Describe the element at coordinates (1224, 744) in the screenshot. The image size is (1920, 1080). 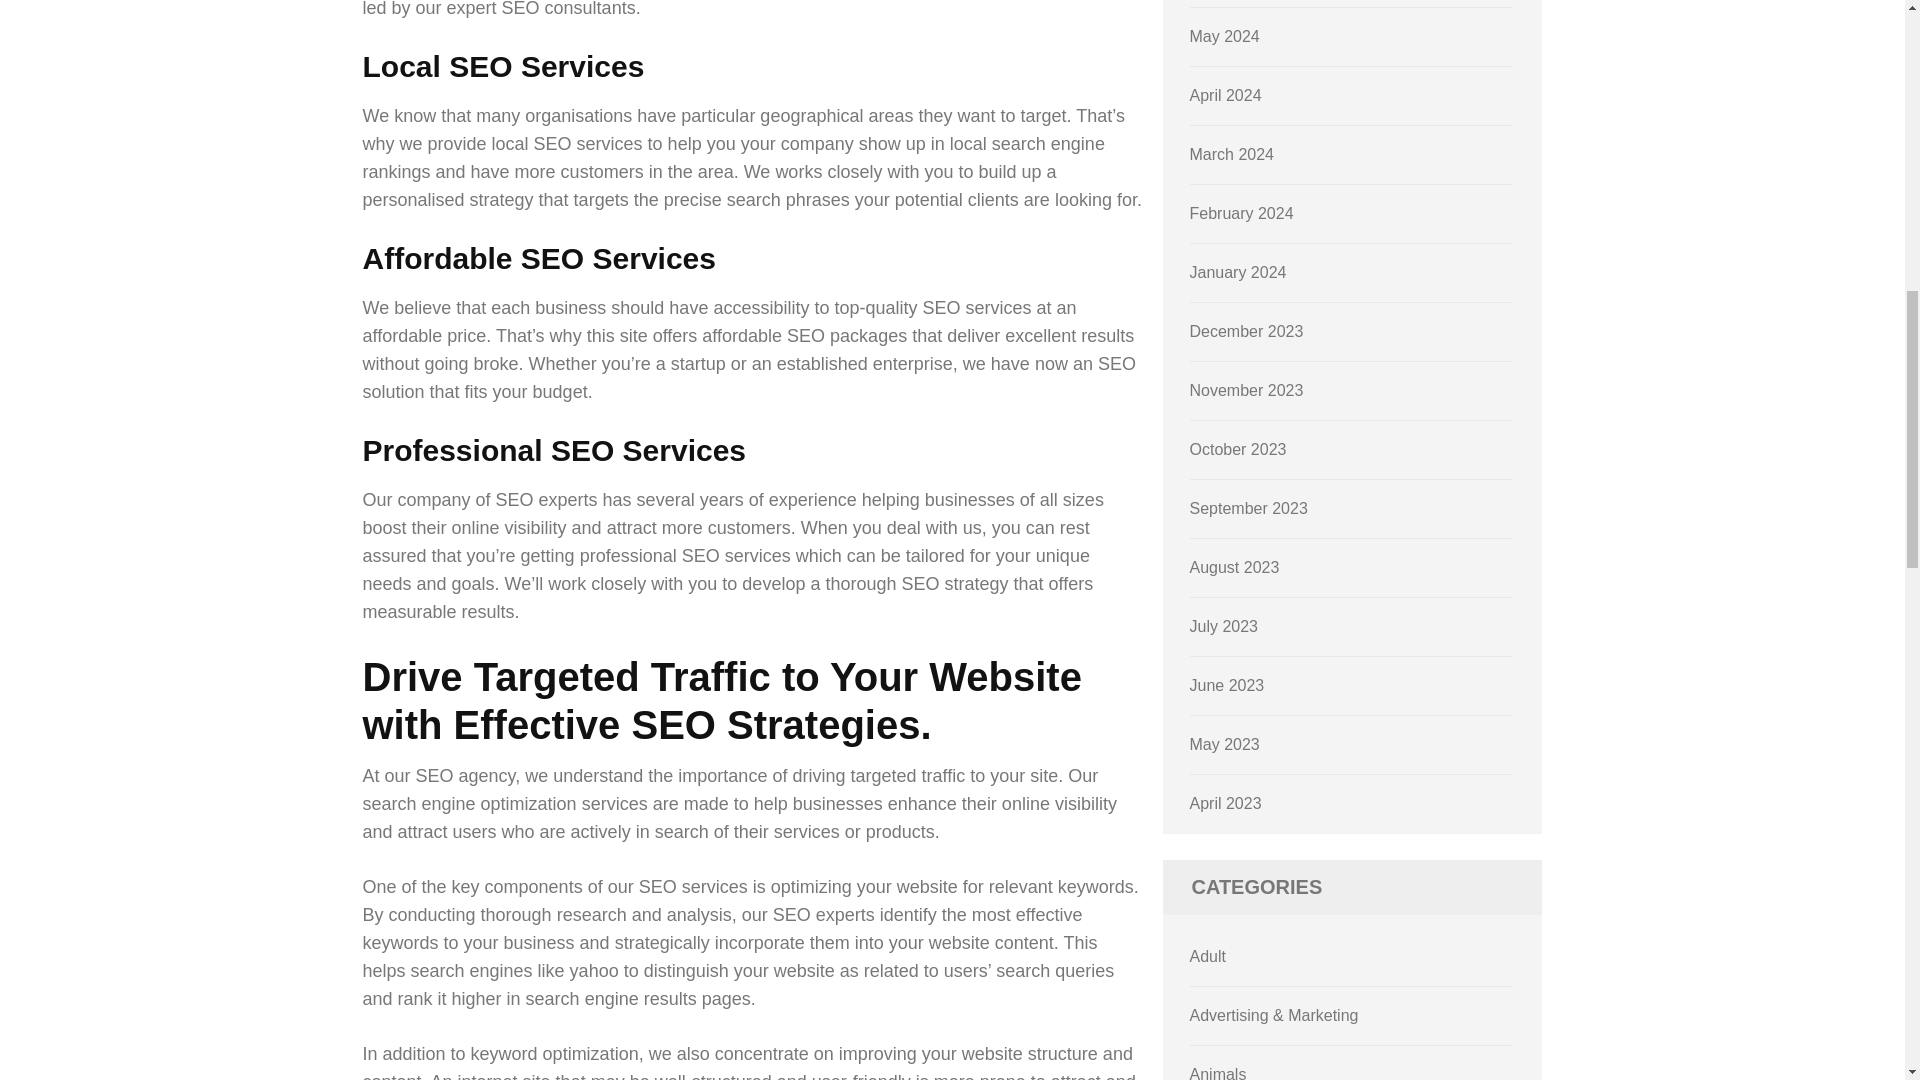
I see `May 2023` at that location.